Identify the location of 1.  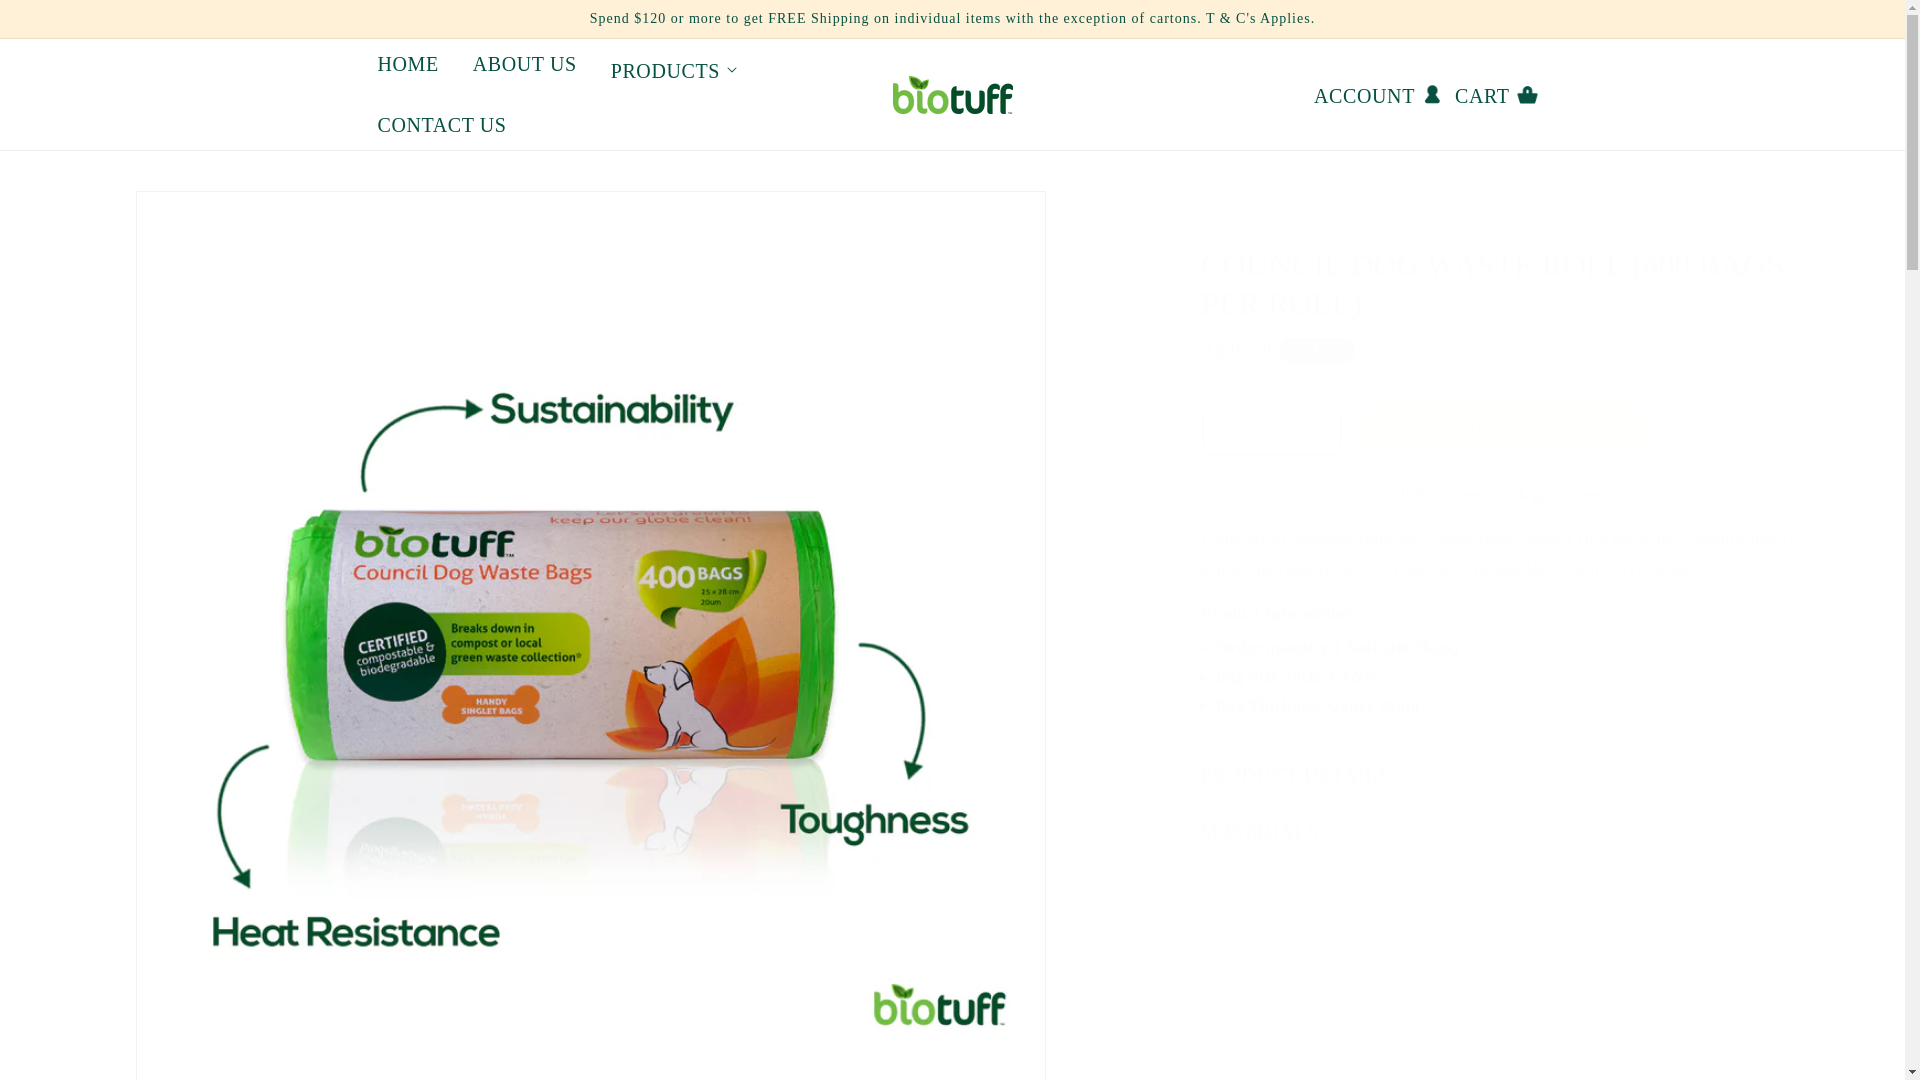
(1272, 430).